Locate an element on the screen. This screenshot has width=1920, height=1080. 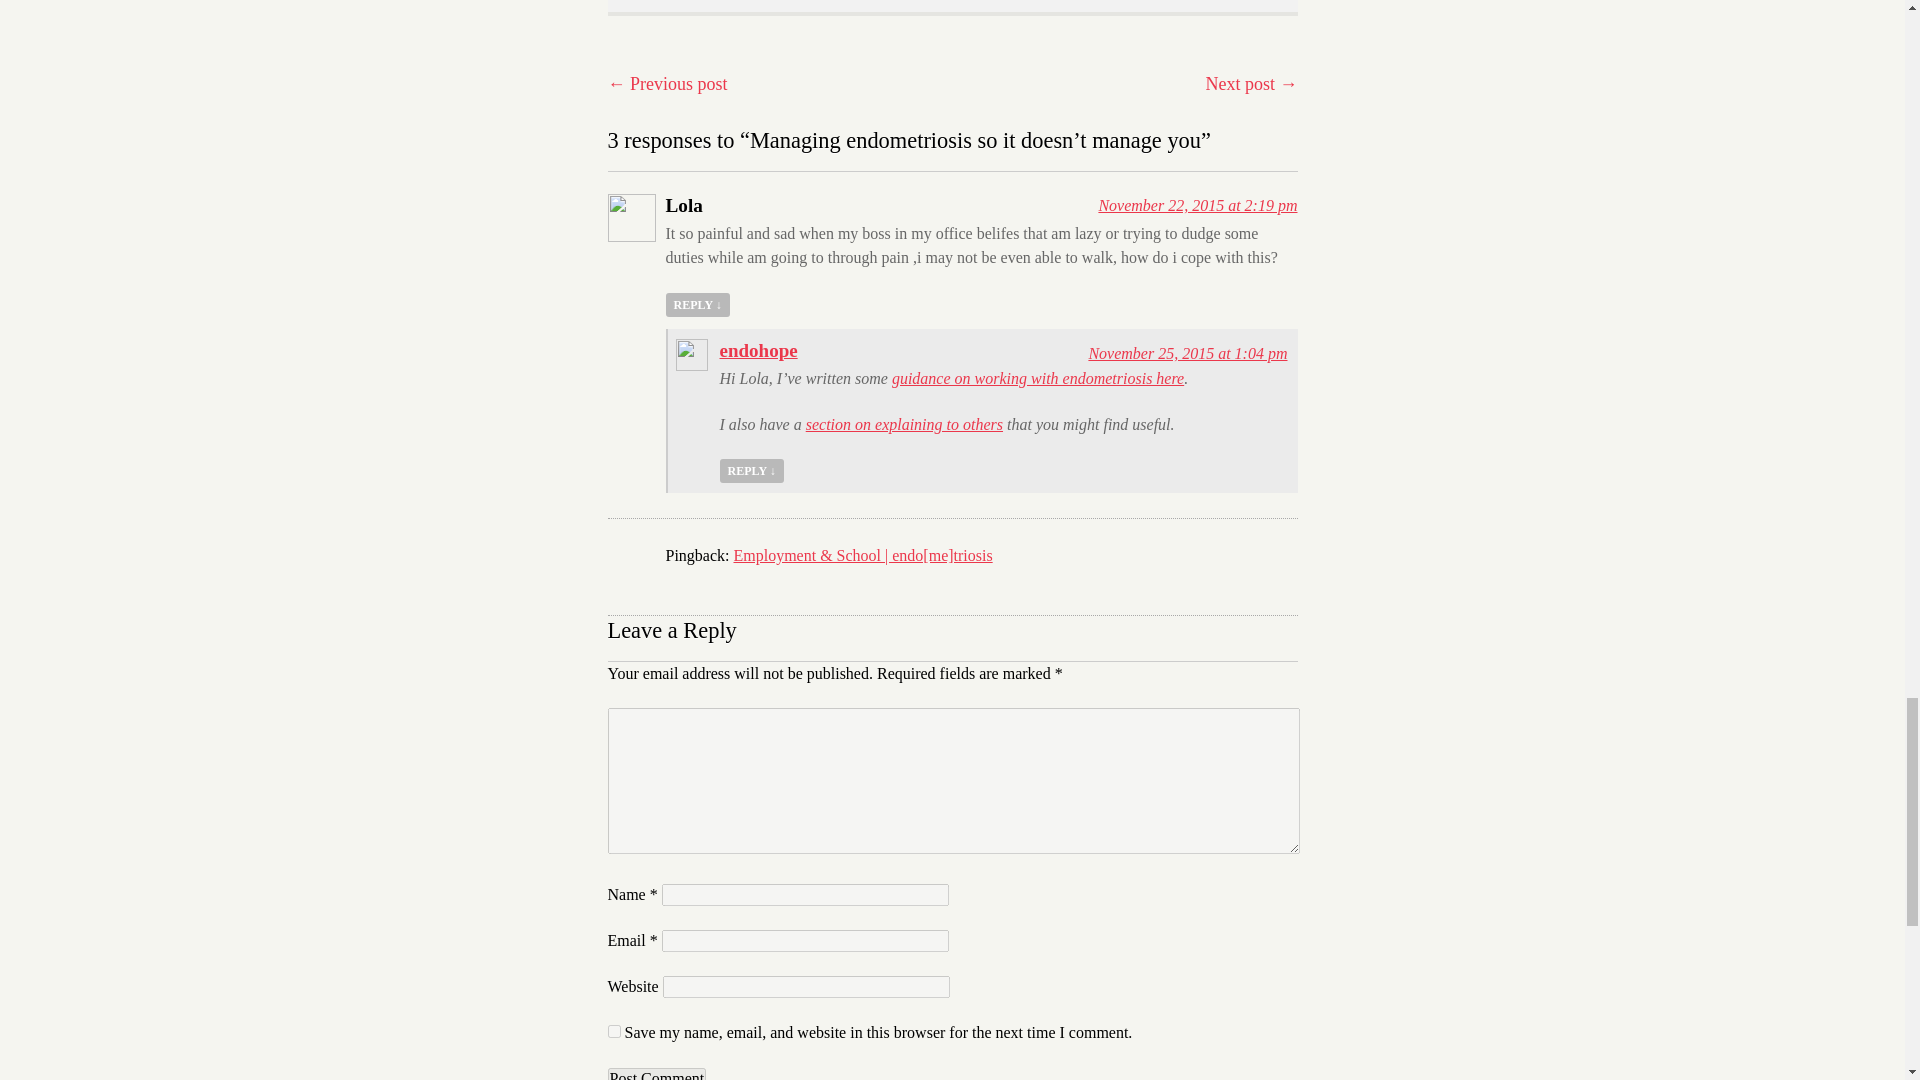
Post Comment is located at coordinates (657, 1074).